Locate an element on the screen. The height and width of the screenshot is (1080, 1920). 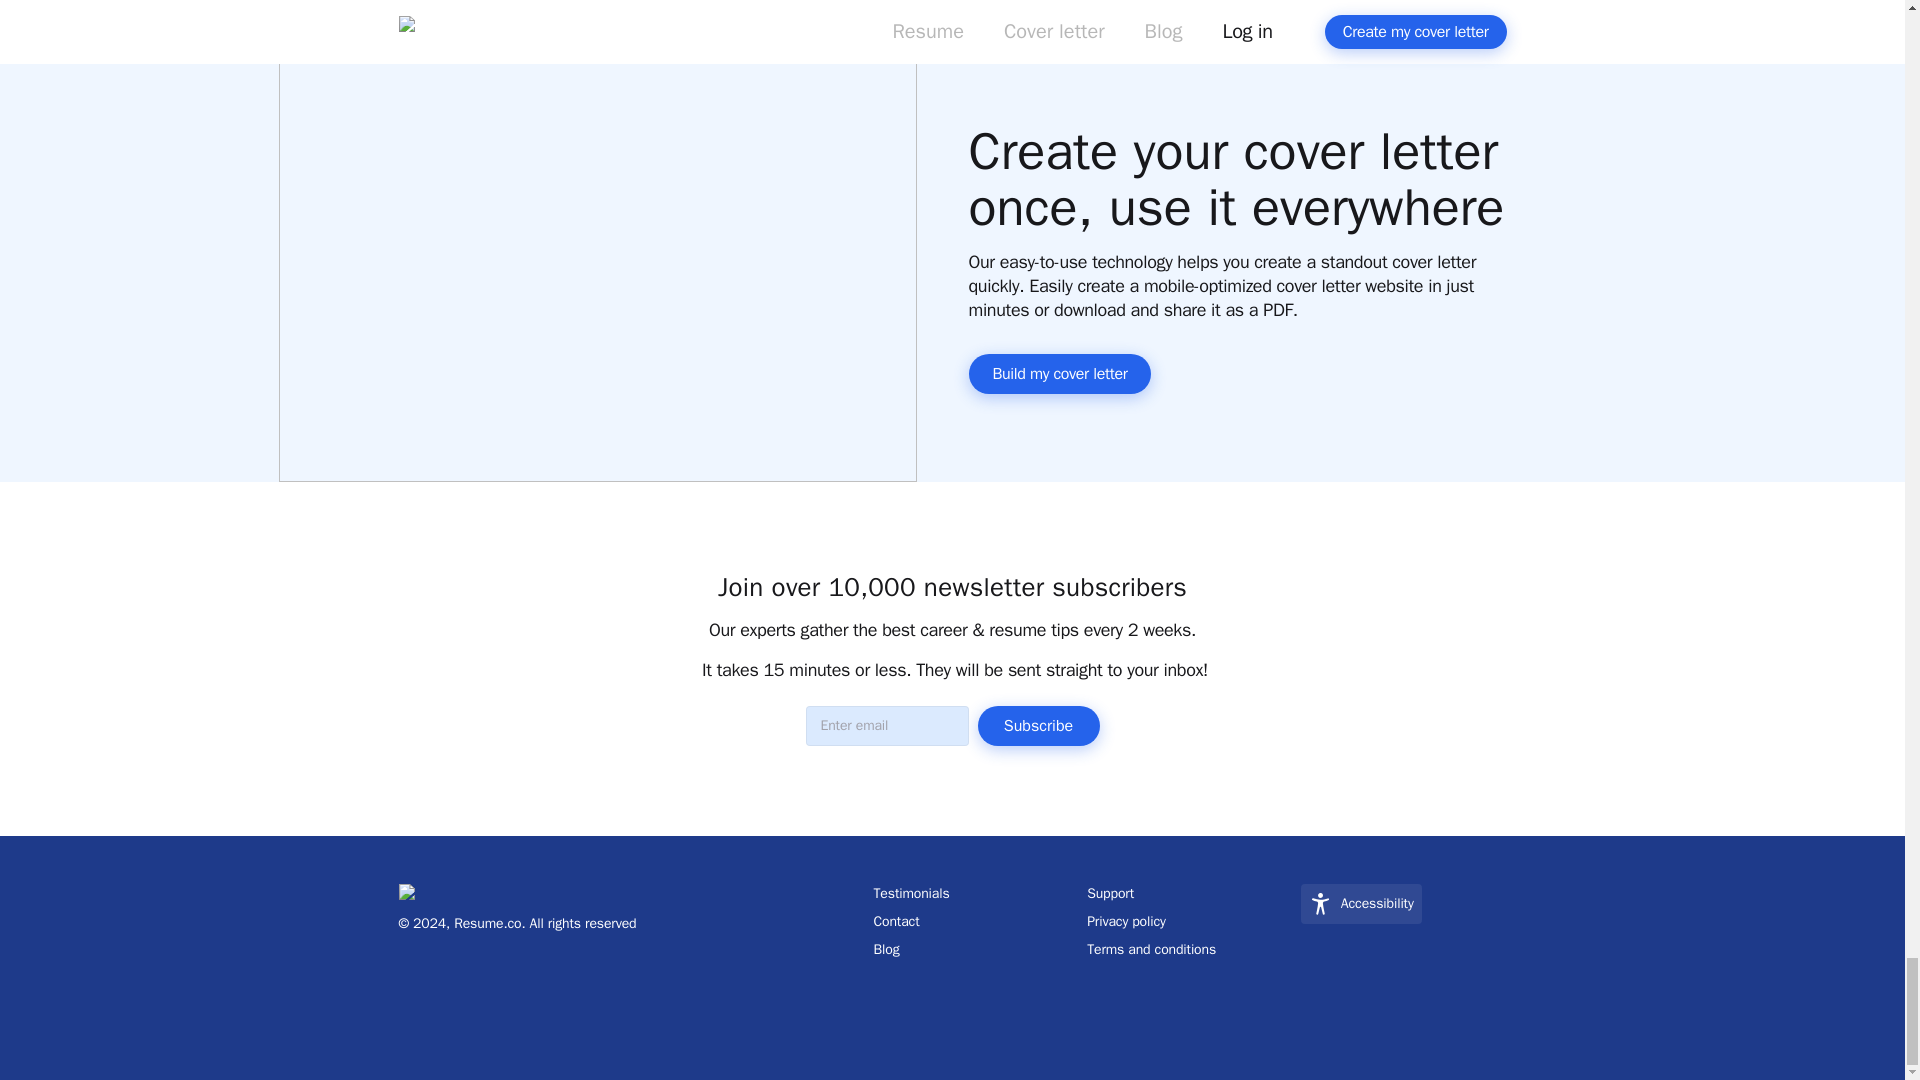
Blog is located at coordinates (976, 950).